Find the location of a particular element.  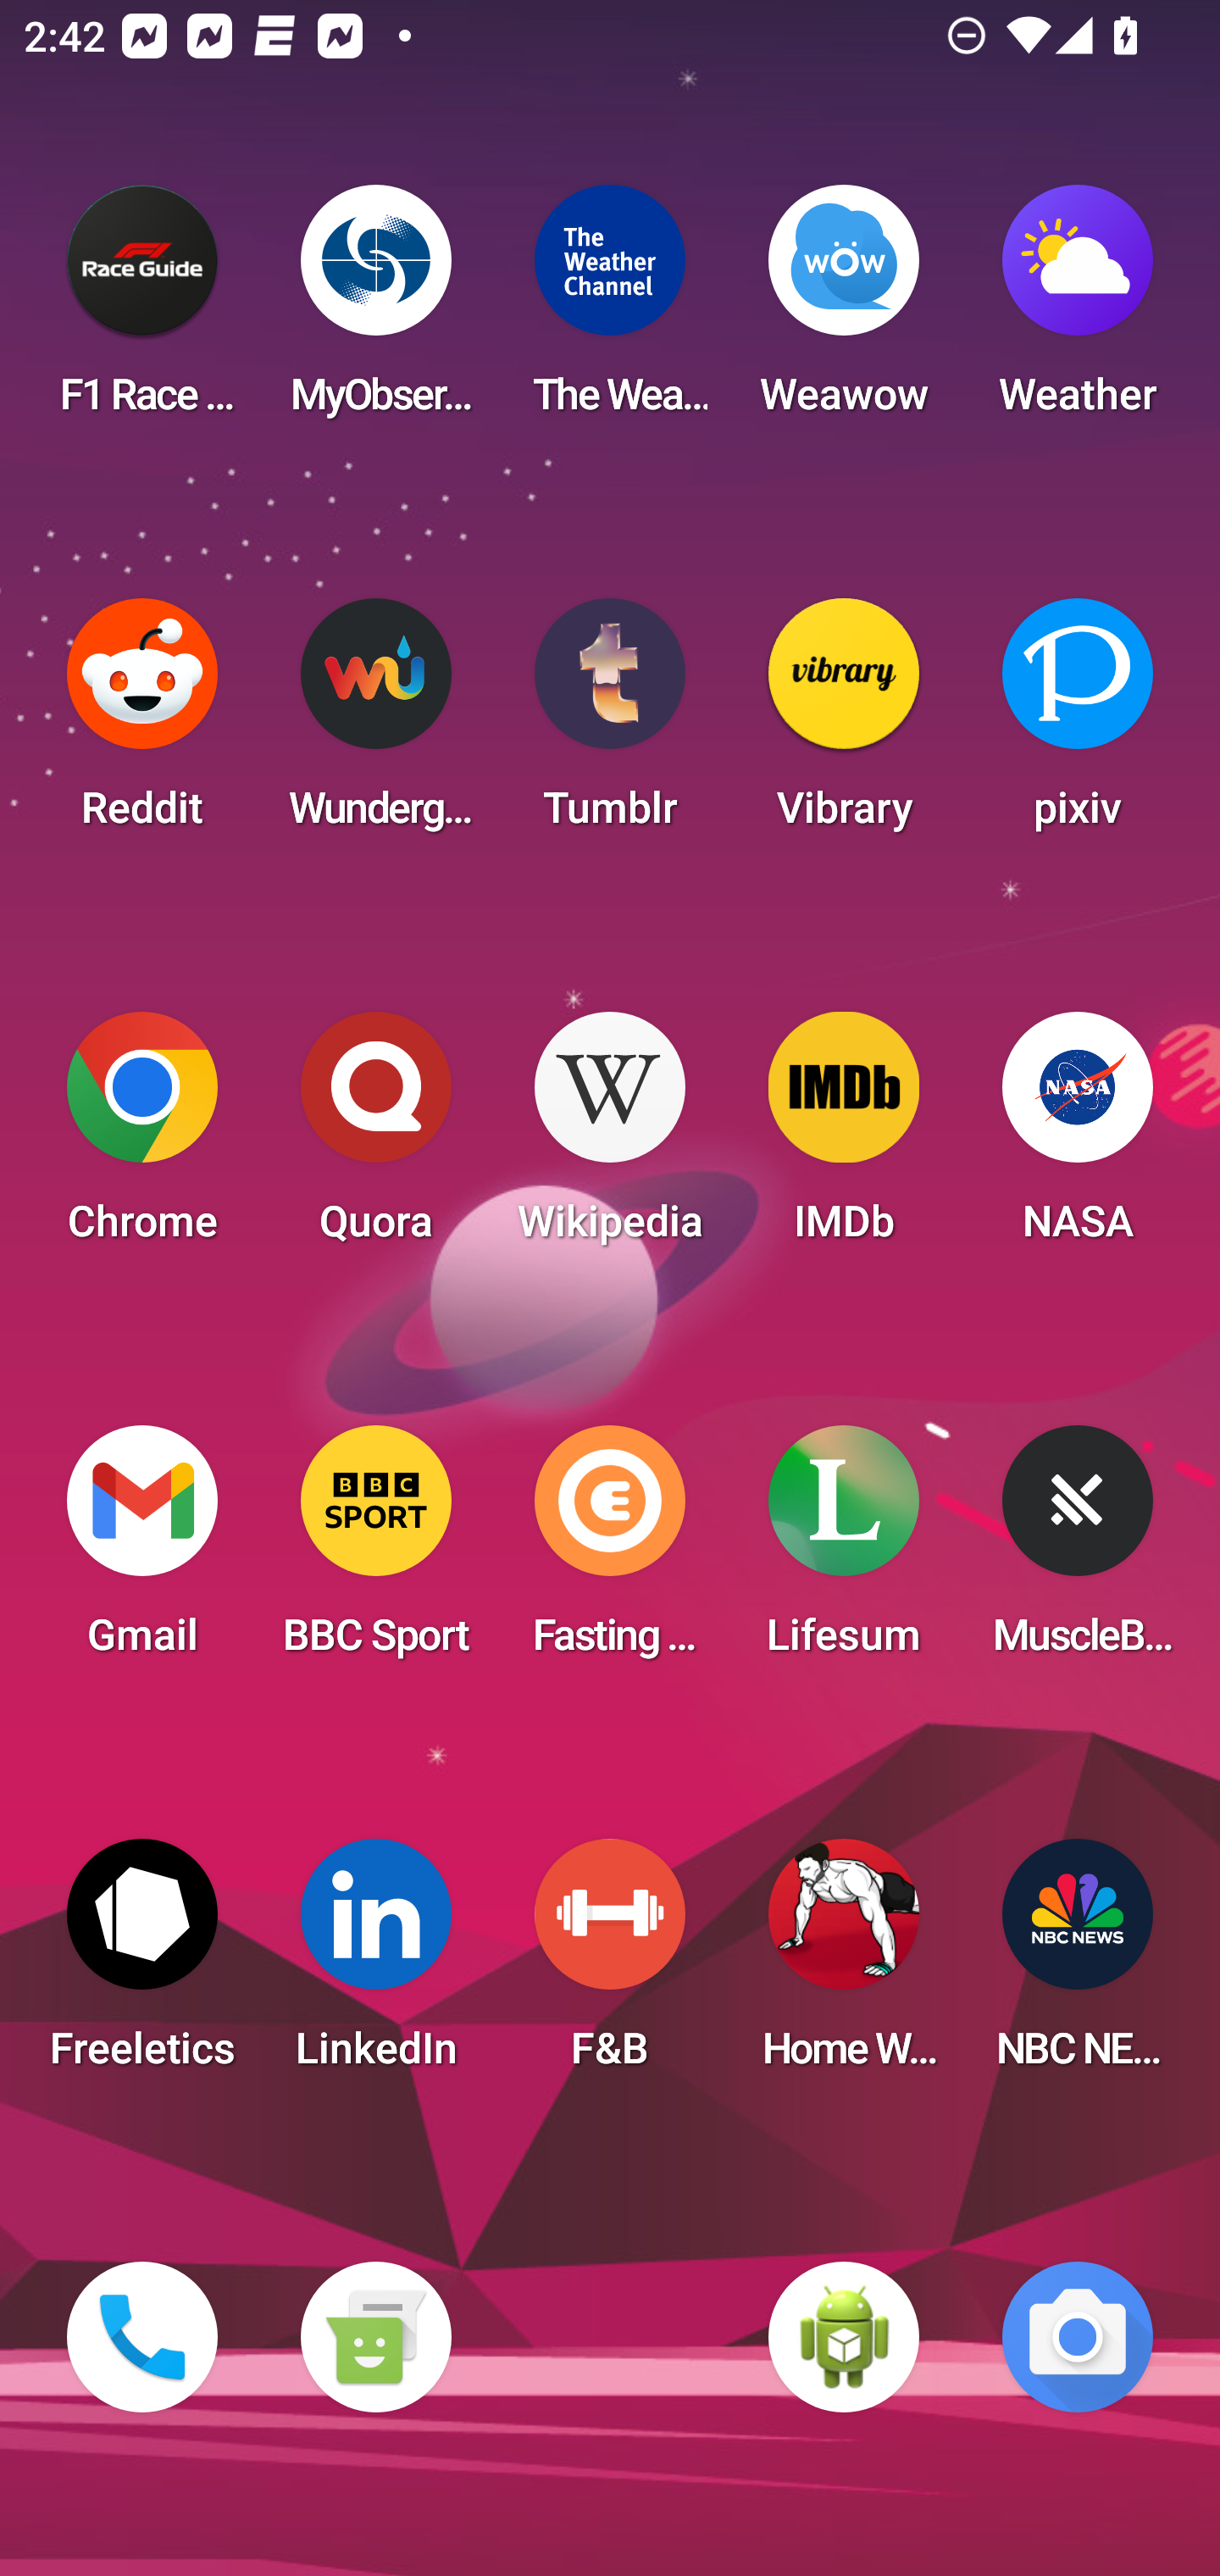

Messaging is located at coordinates (375, 2337).